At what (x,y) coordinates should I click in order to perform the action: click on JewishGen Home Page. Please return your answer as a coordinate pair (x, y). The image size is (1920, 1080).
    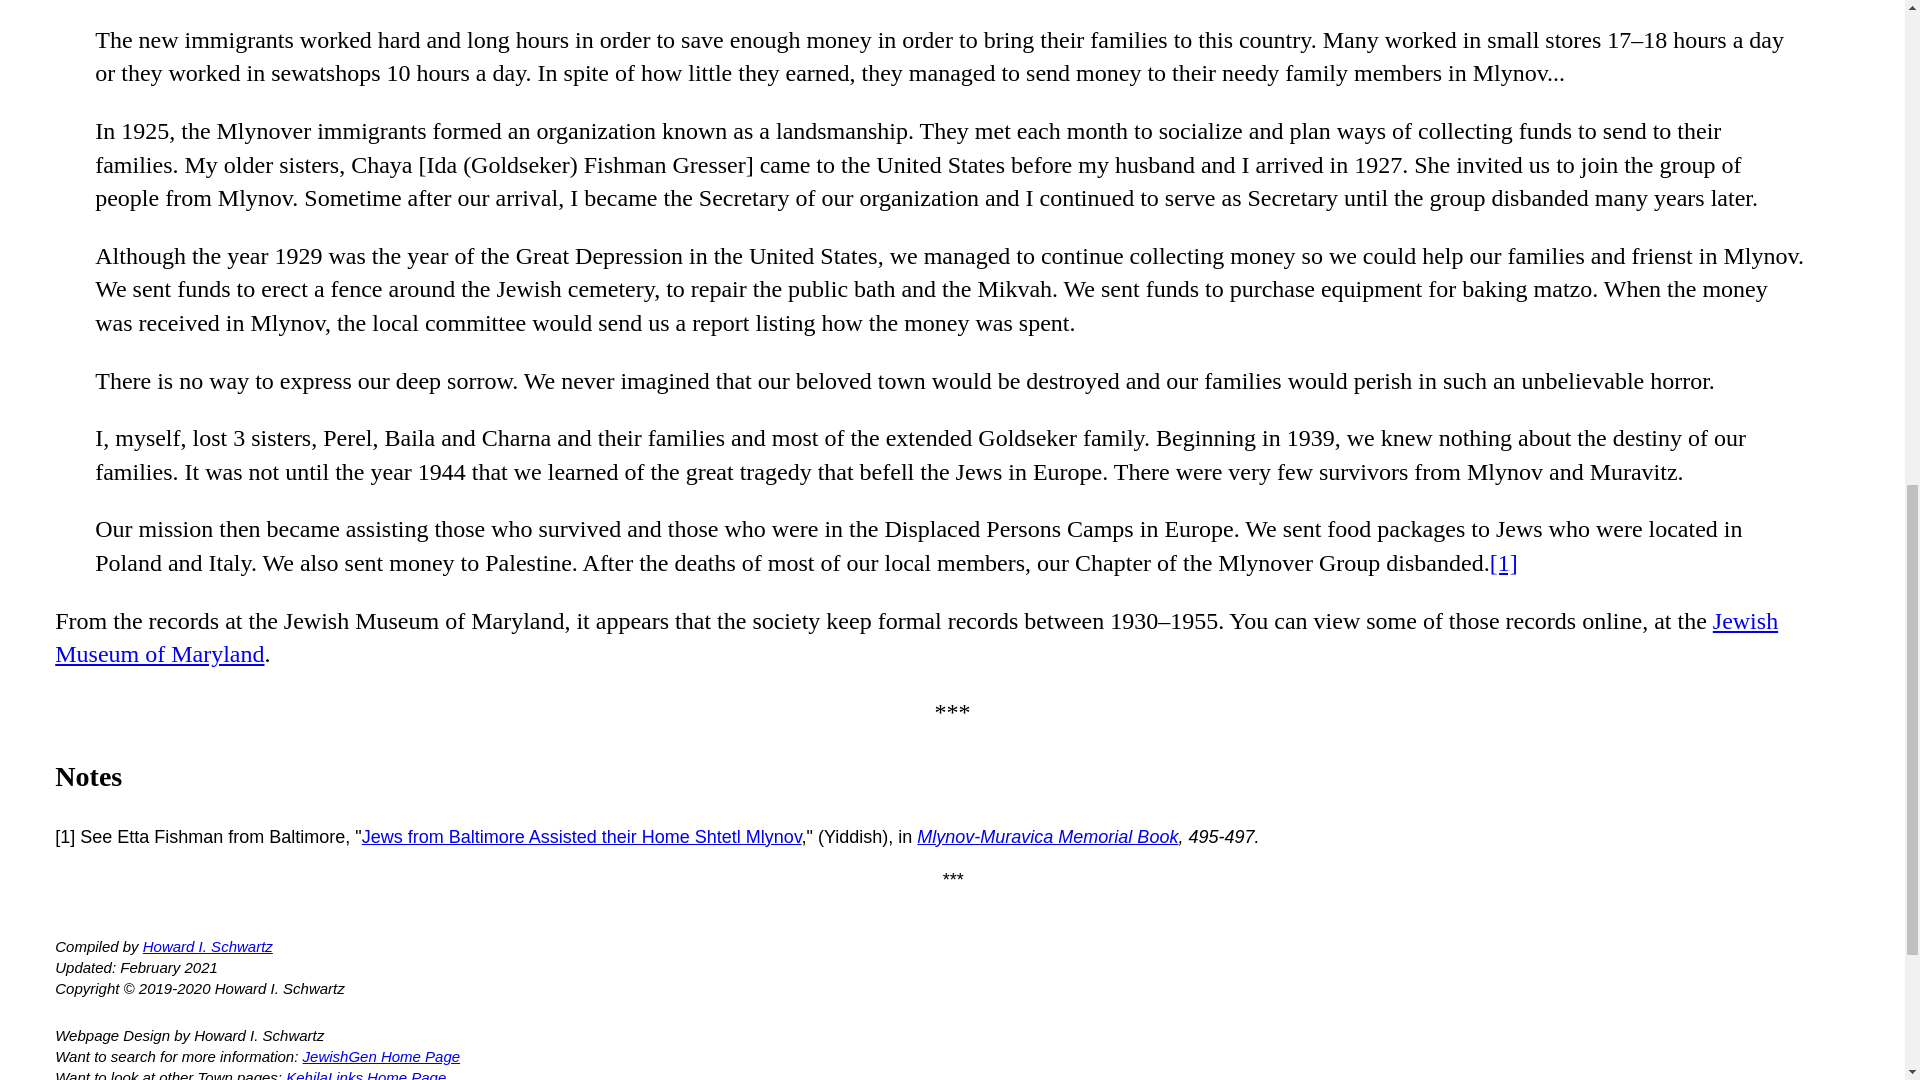
    Looking at the image, I should click on (382, 1056).